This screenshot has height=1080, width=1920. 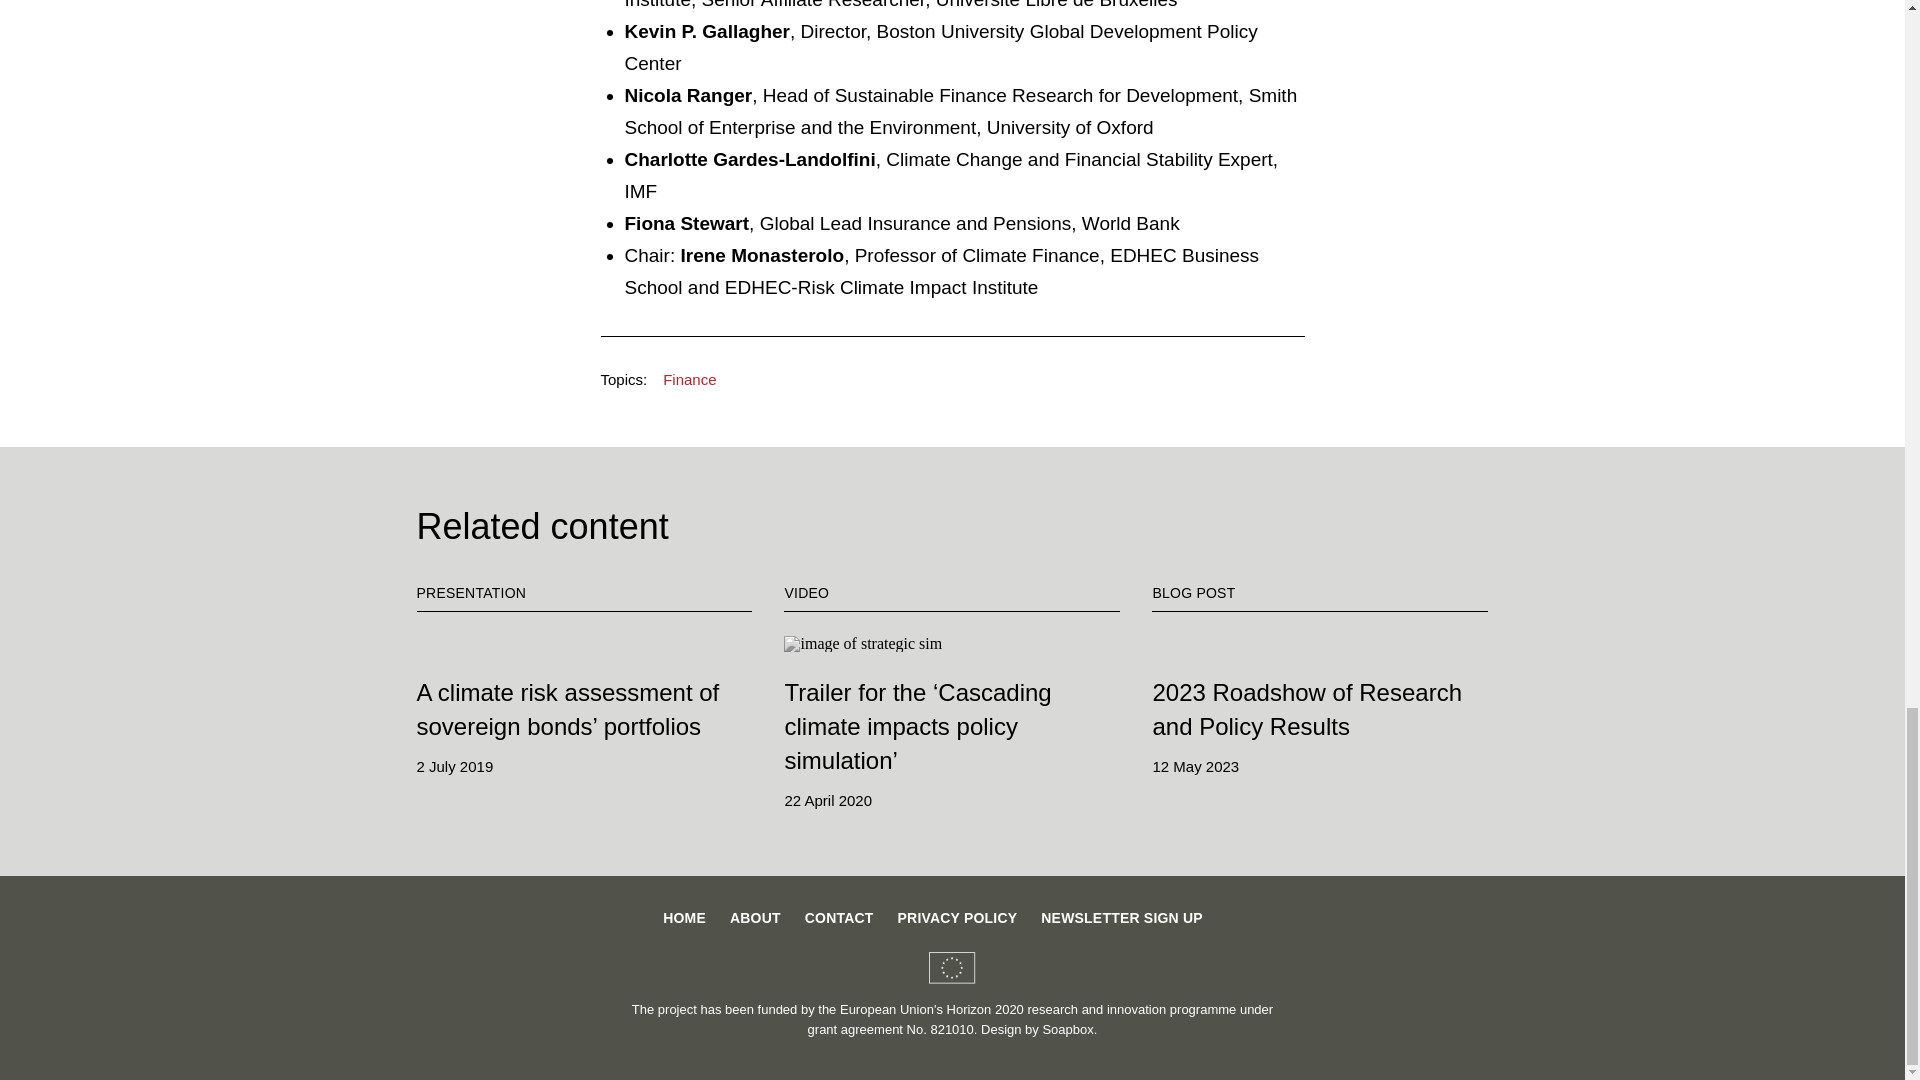 I want to click on HOME, so click(x=684, y=918).